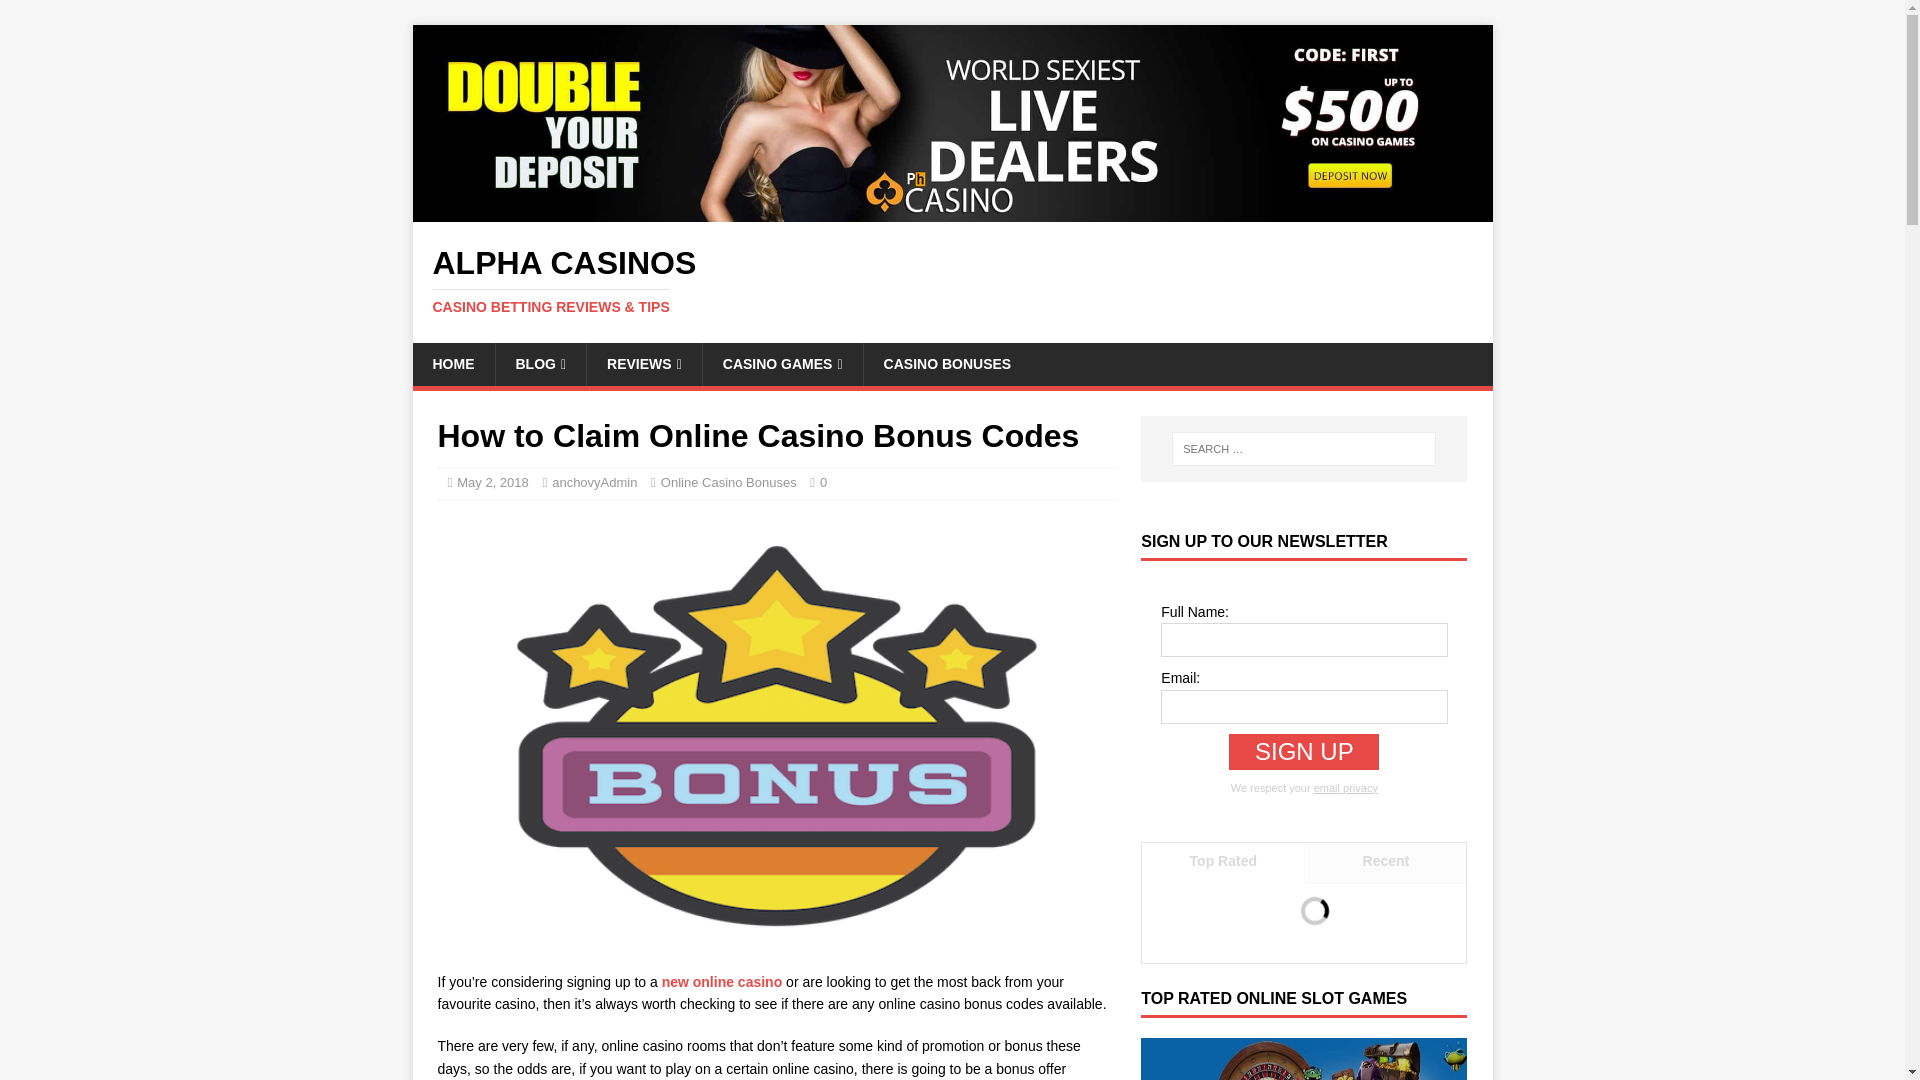  Describe the element at coordinates (952, 281) in the screenshot. I see `Alpha Casinos` at that location.